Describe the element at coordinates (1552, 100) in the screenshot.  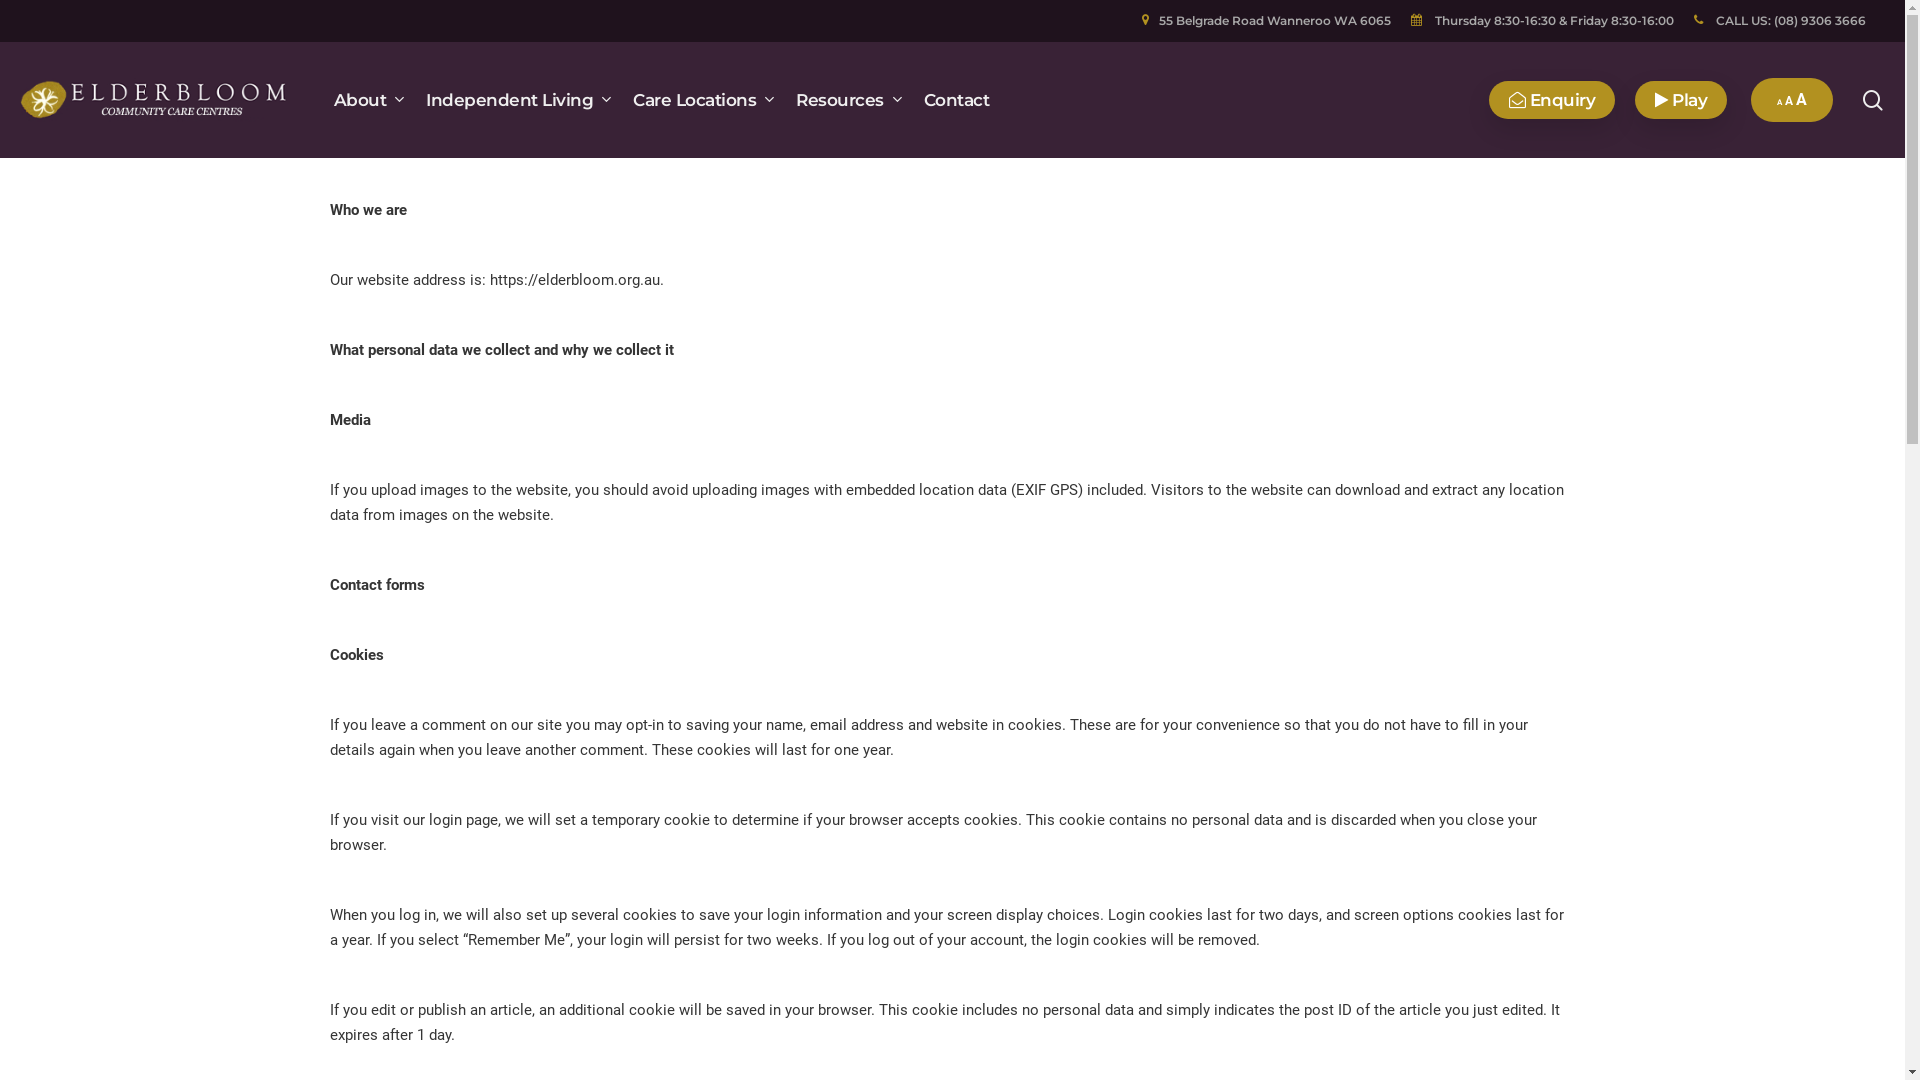
I see `Enquiry` at that location.